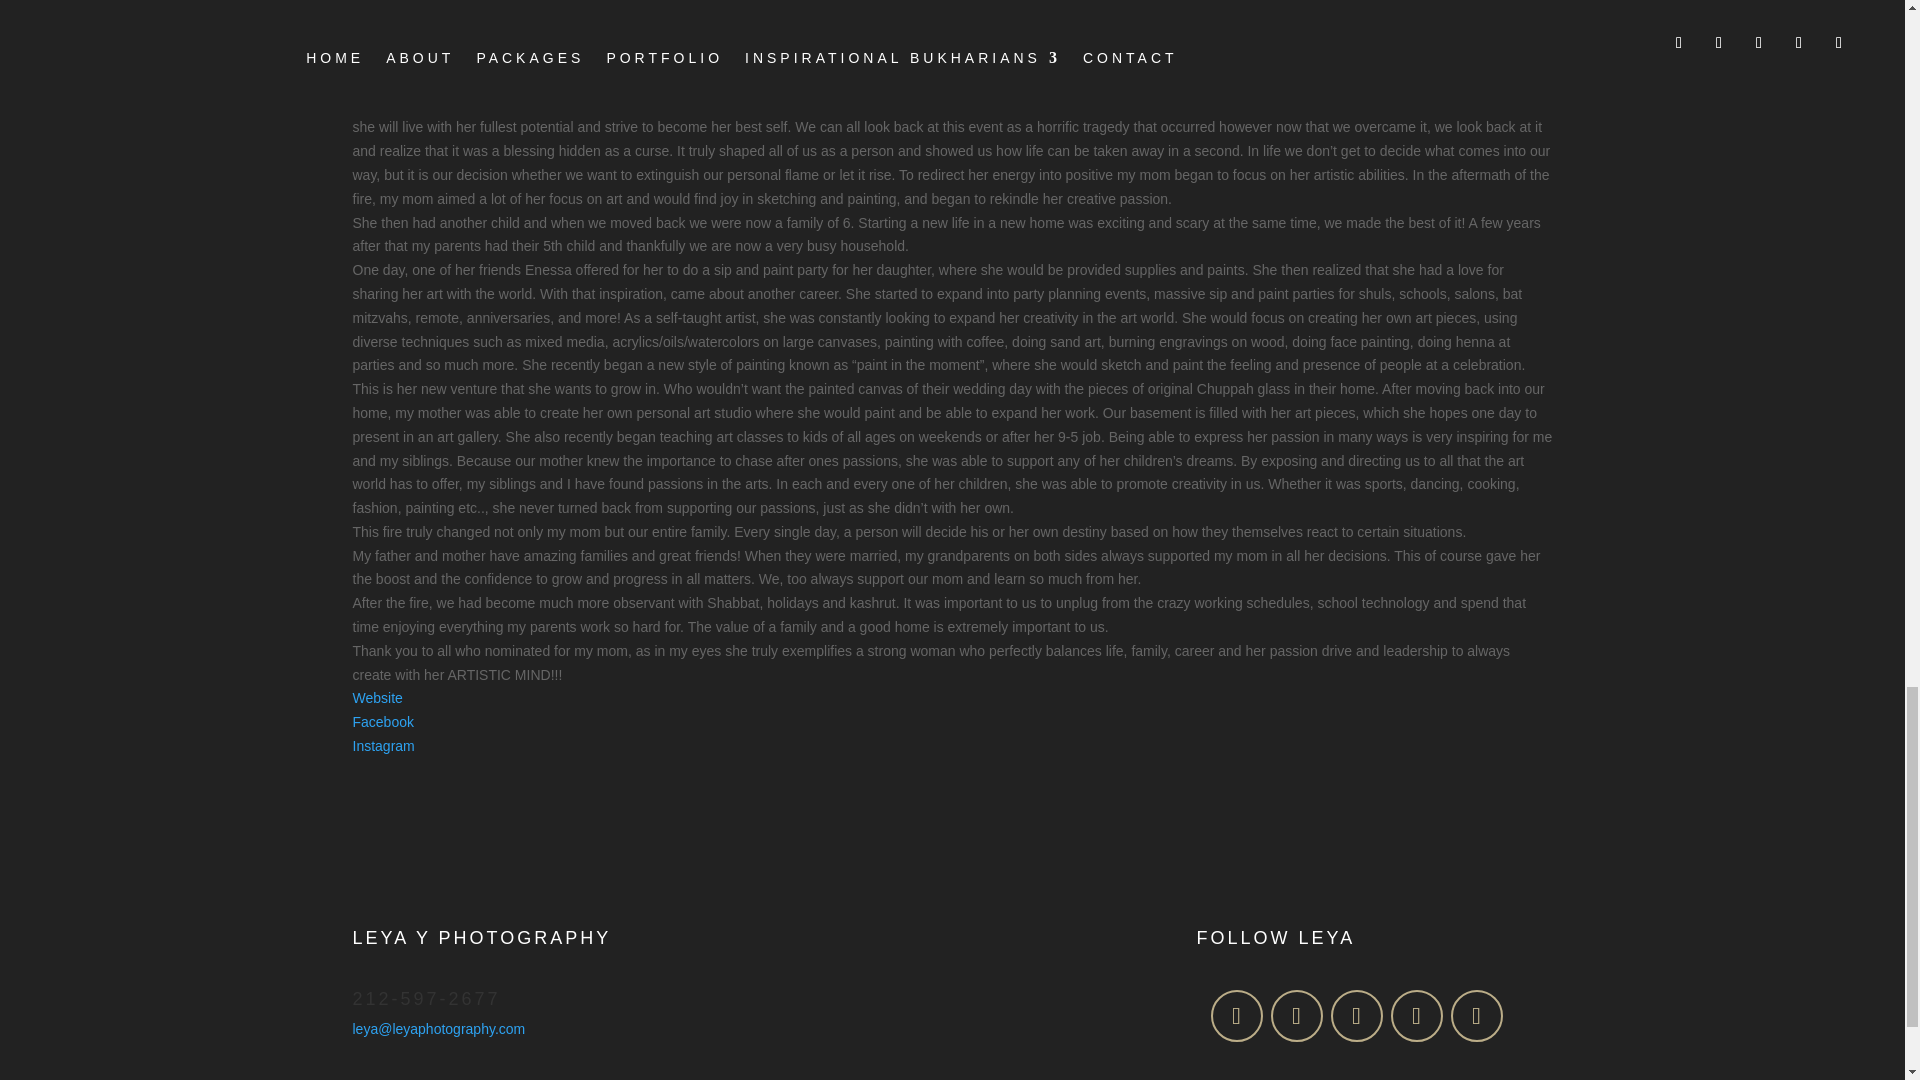 Image resolution: width=1920 pixels, height=1080 pixels. What do you see at coordinates (1416, 1016) in the screenshot?
I see `Follow on LinkedIn` at bounding box center [1416, 1016].